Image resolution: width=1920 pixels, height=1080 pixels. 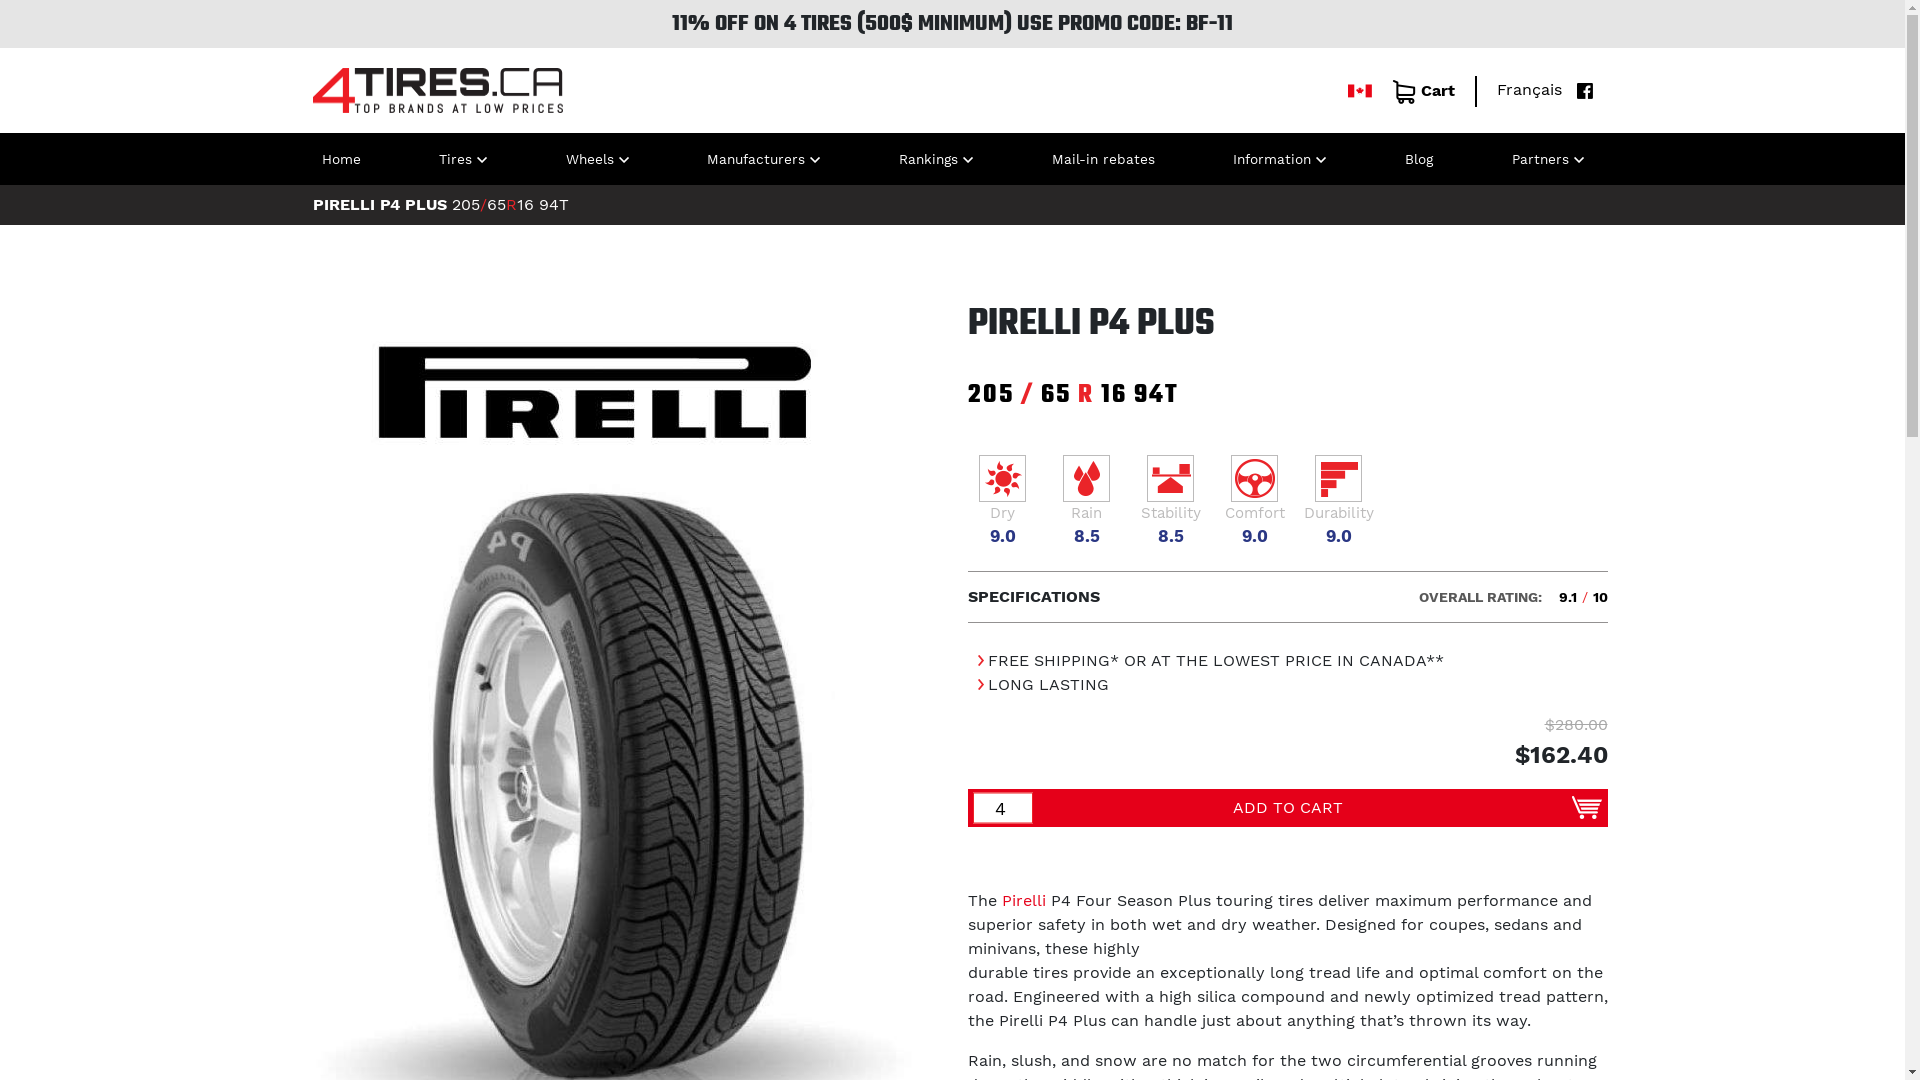 I want to click on Tires, so click(x=463, y=159).